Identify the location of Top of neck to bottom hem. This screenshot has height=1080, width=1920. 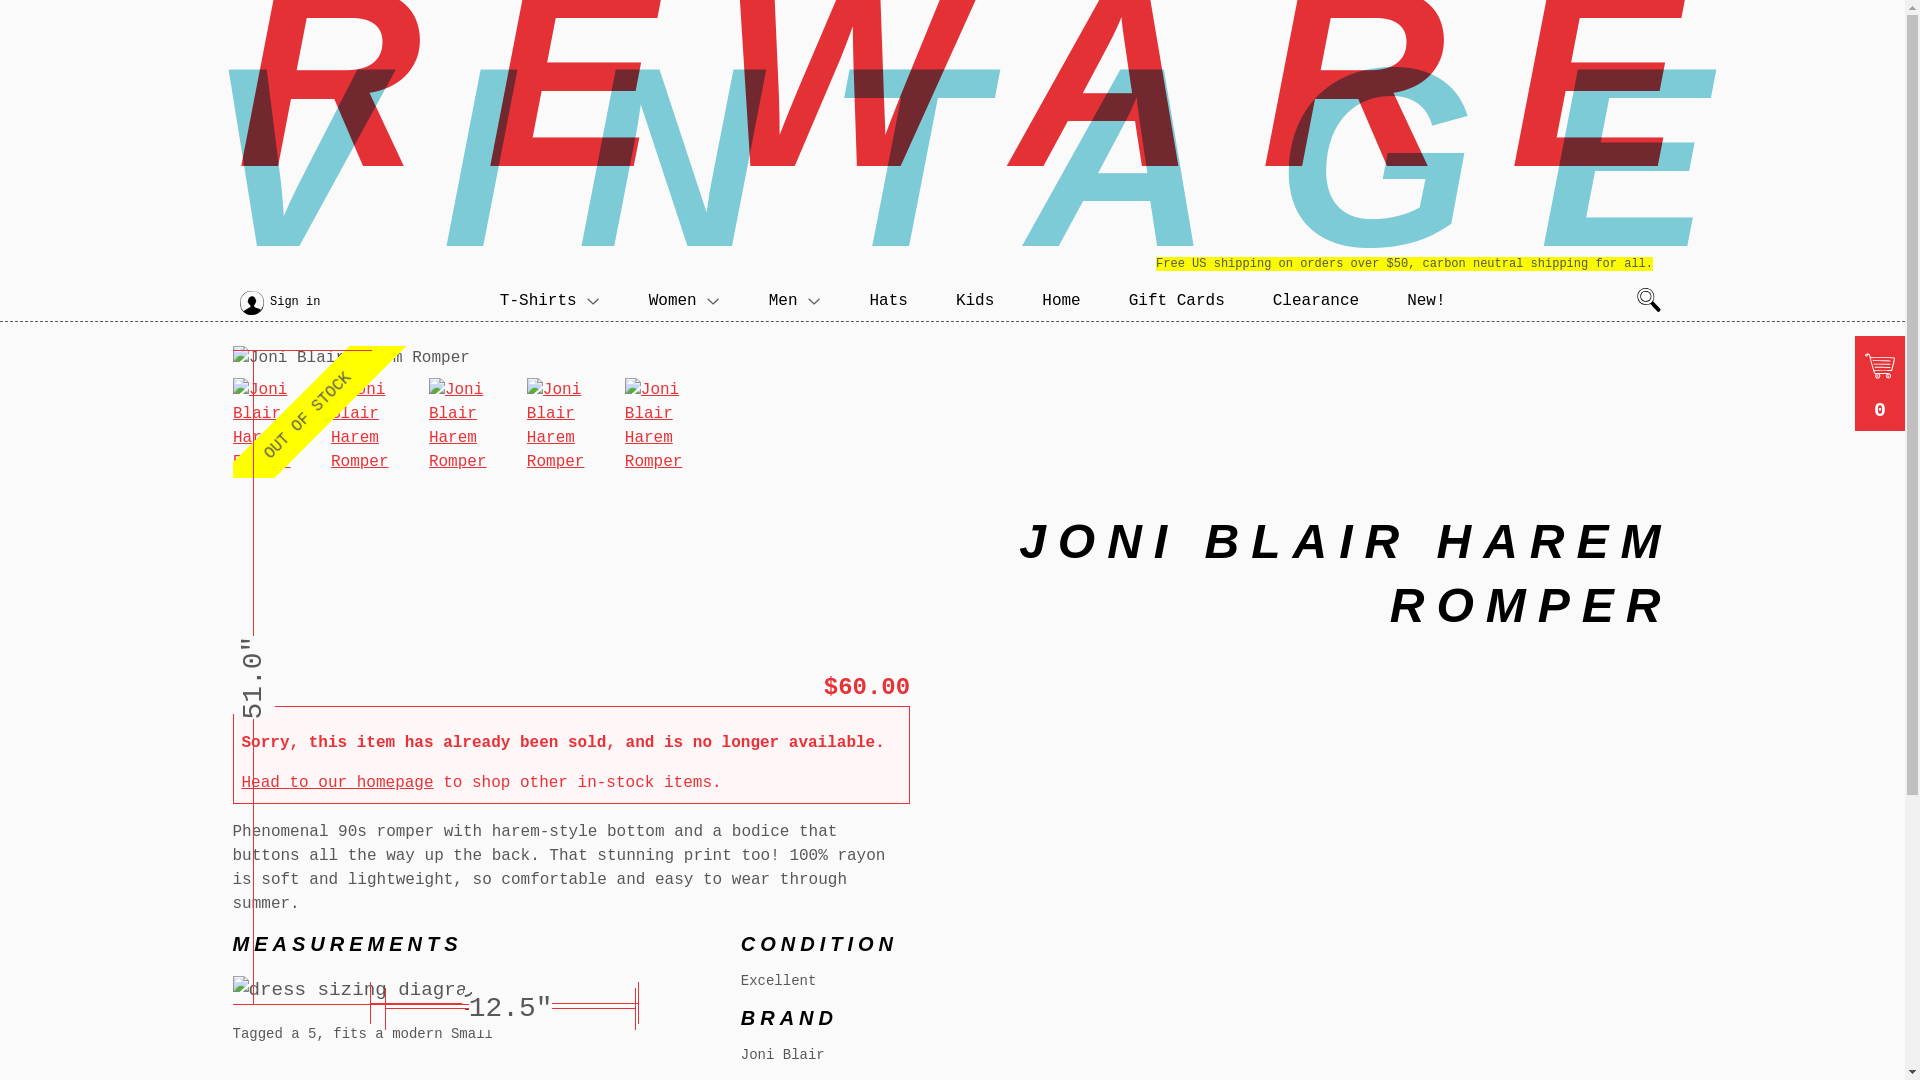
(560, 370).